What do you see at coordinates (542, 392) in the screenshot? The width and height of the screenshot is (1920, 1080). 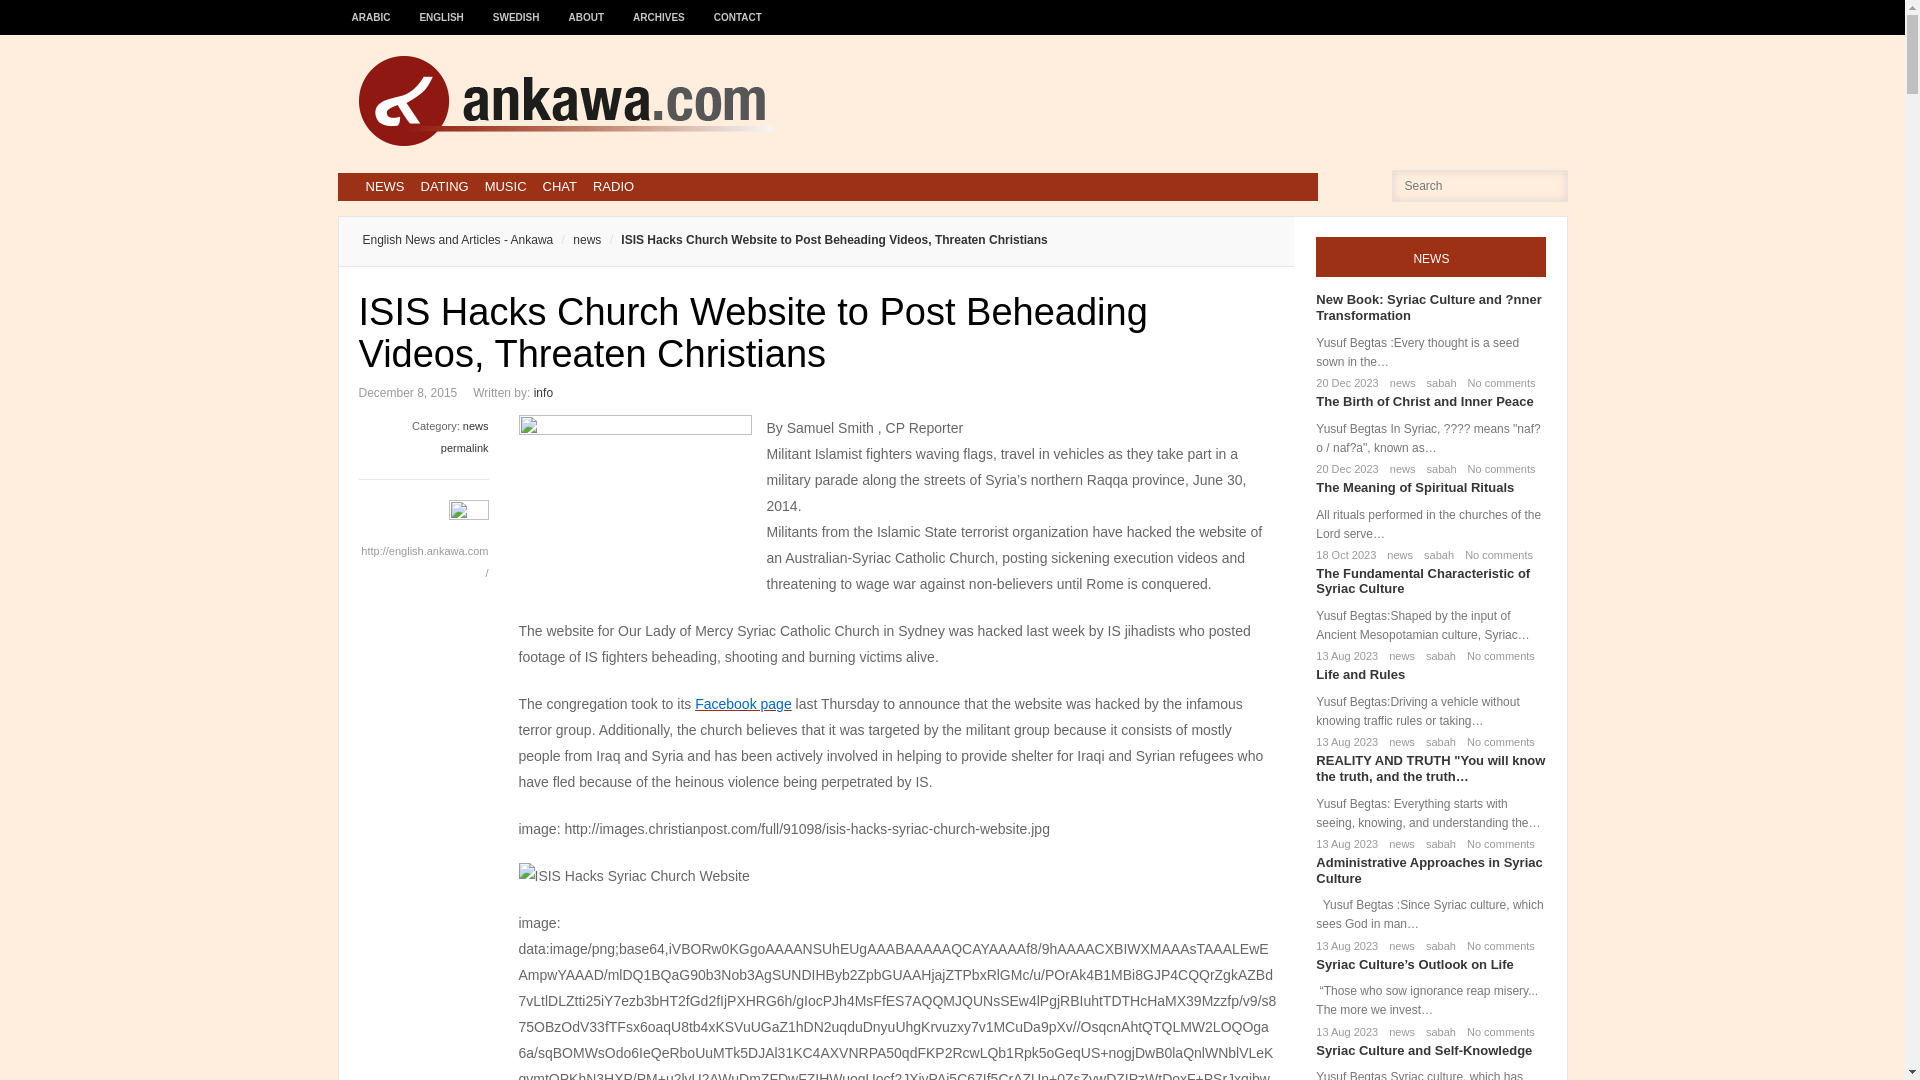 I see `View all posts by info` at bounding box center [542, 392].